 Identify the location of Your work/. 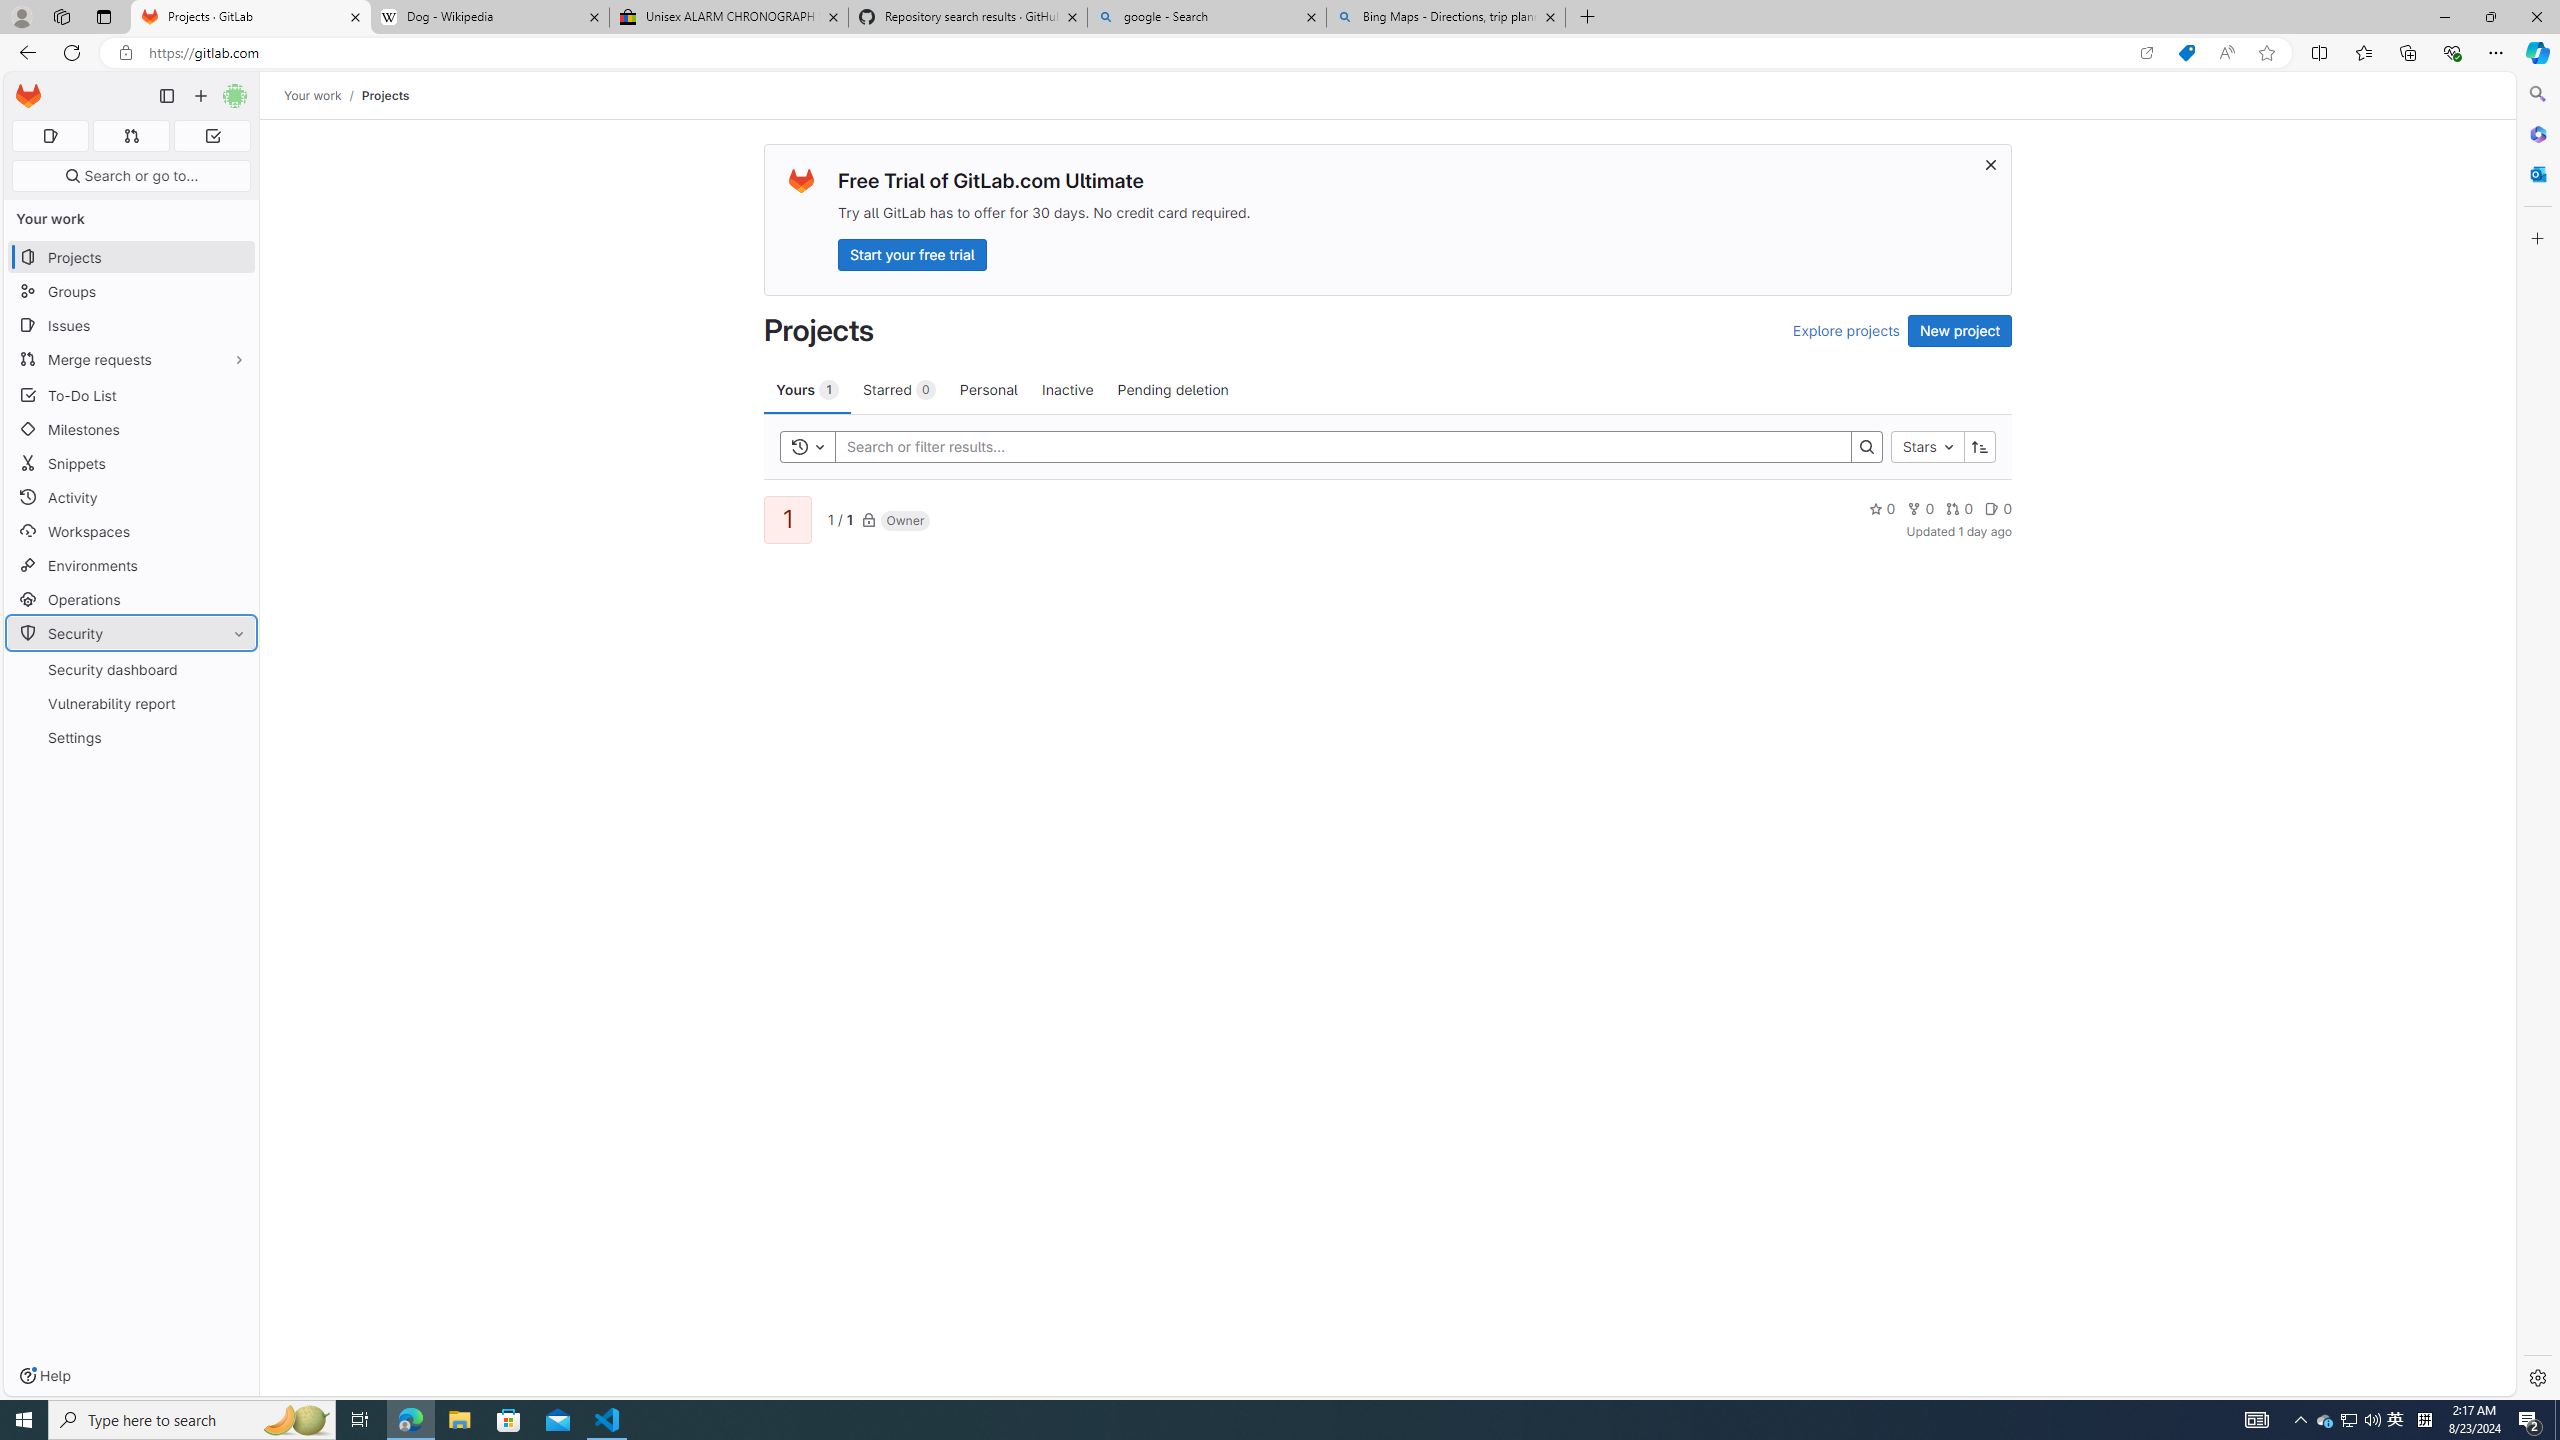
(322, 95).